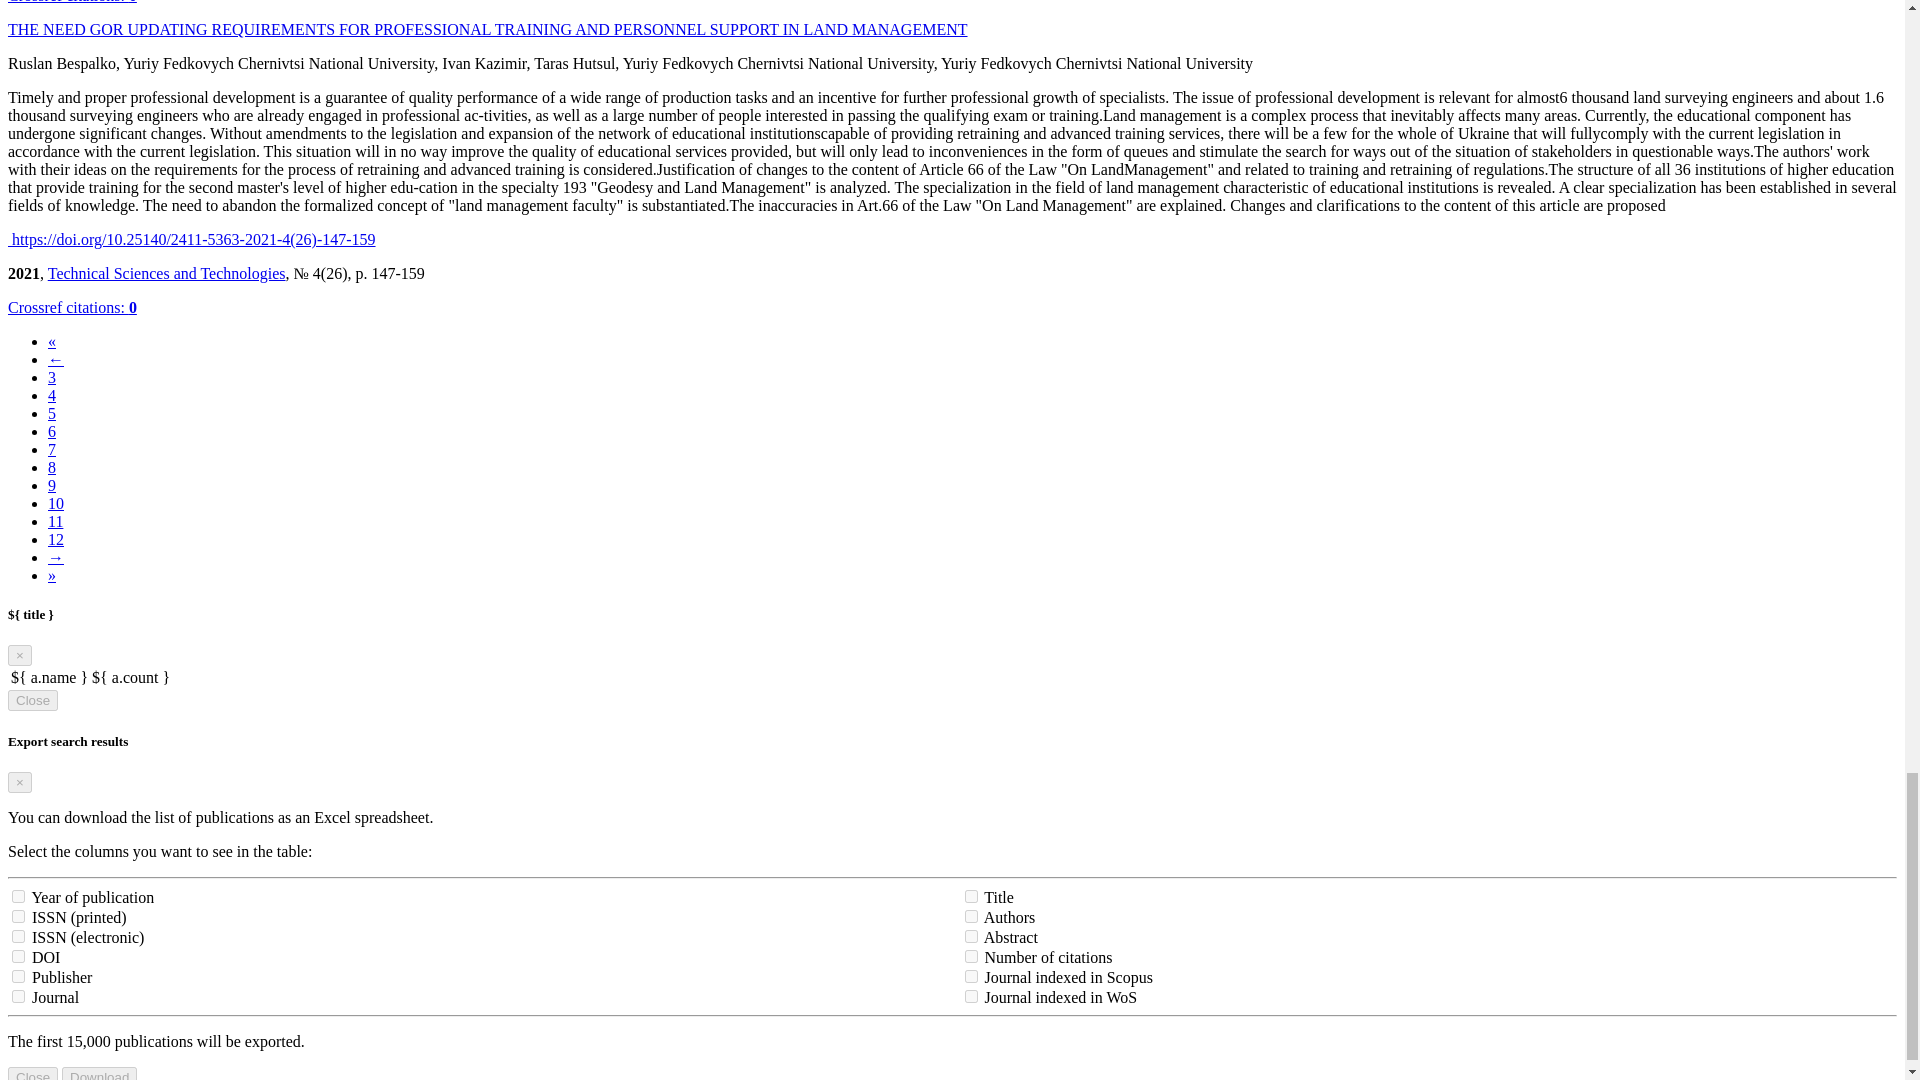  I want to click on on, so click(18, 976).